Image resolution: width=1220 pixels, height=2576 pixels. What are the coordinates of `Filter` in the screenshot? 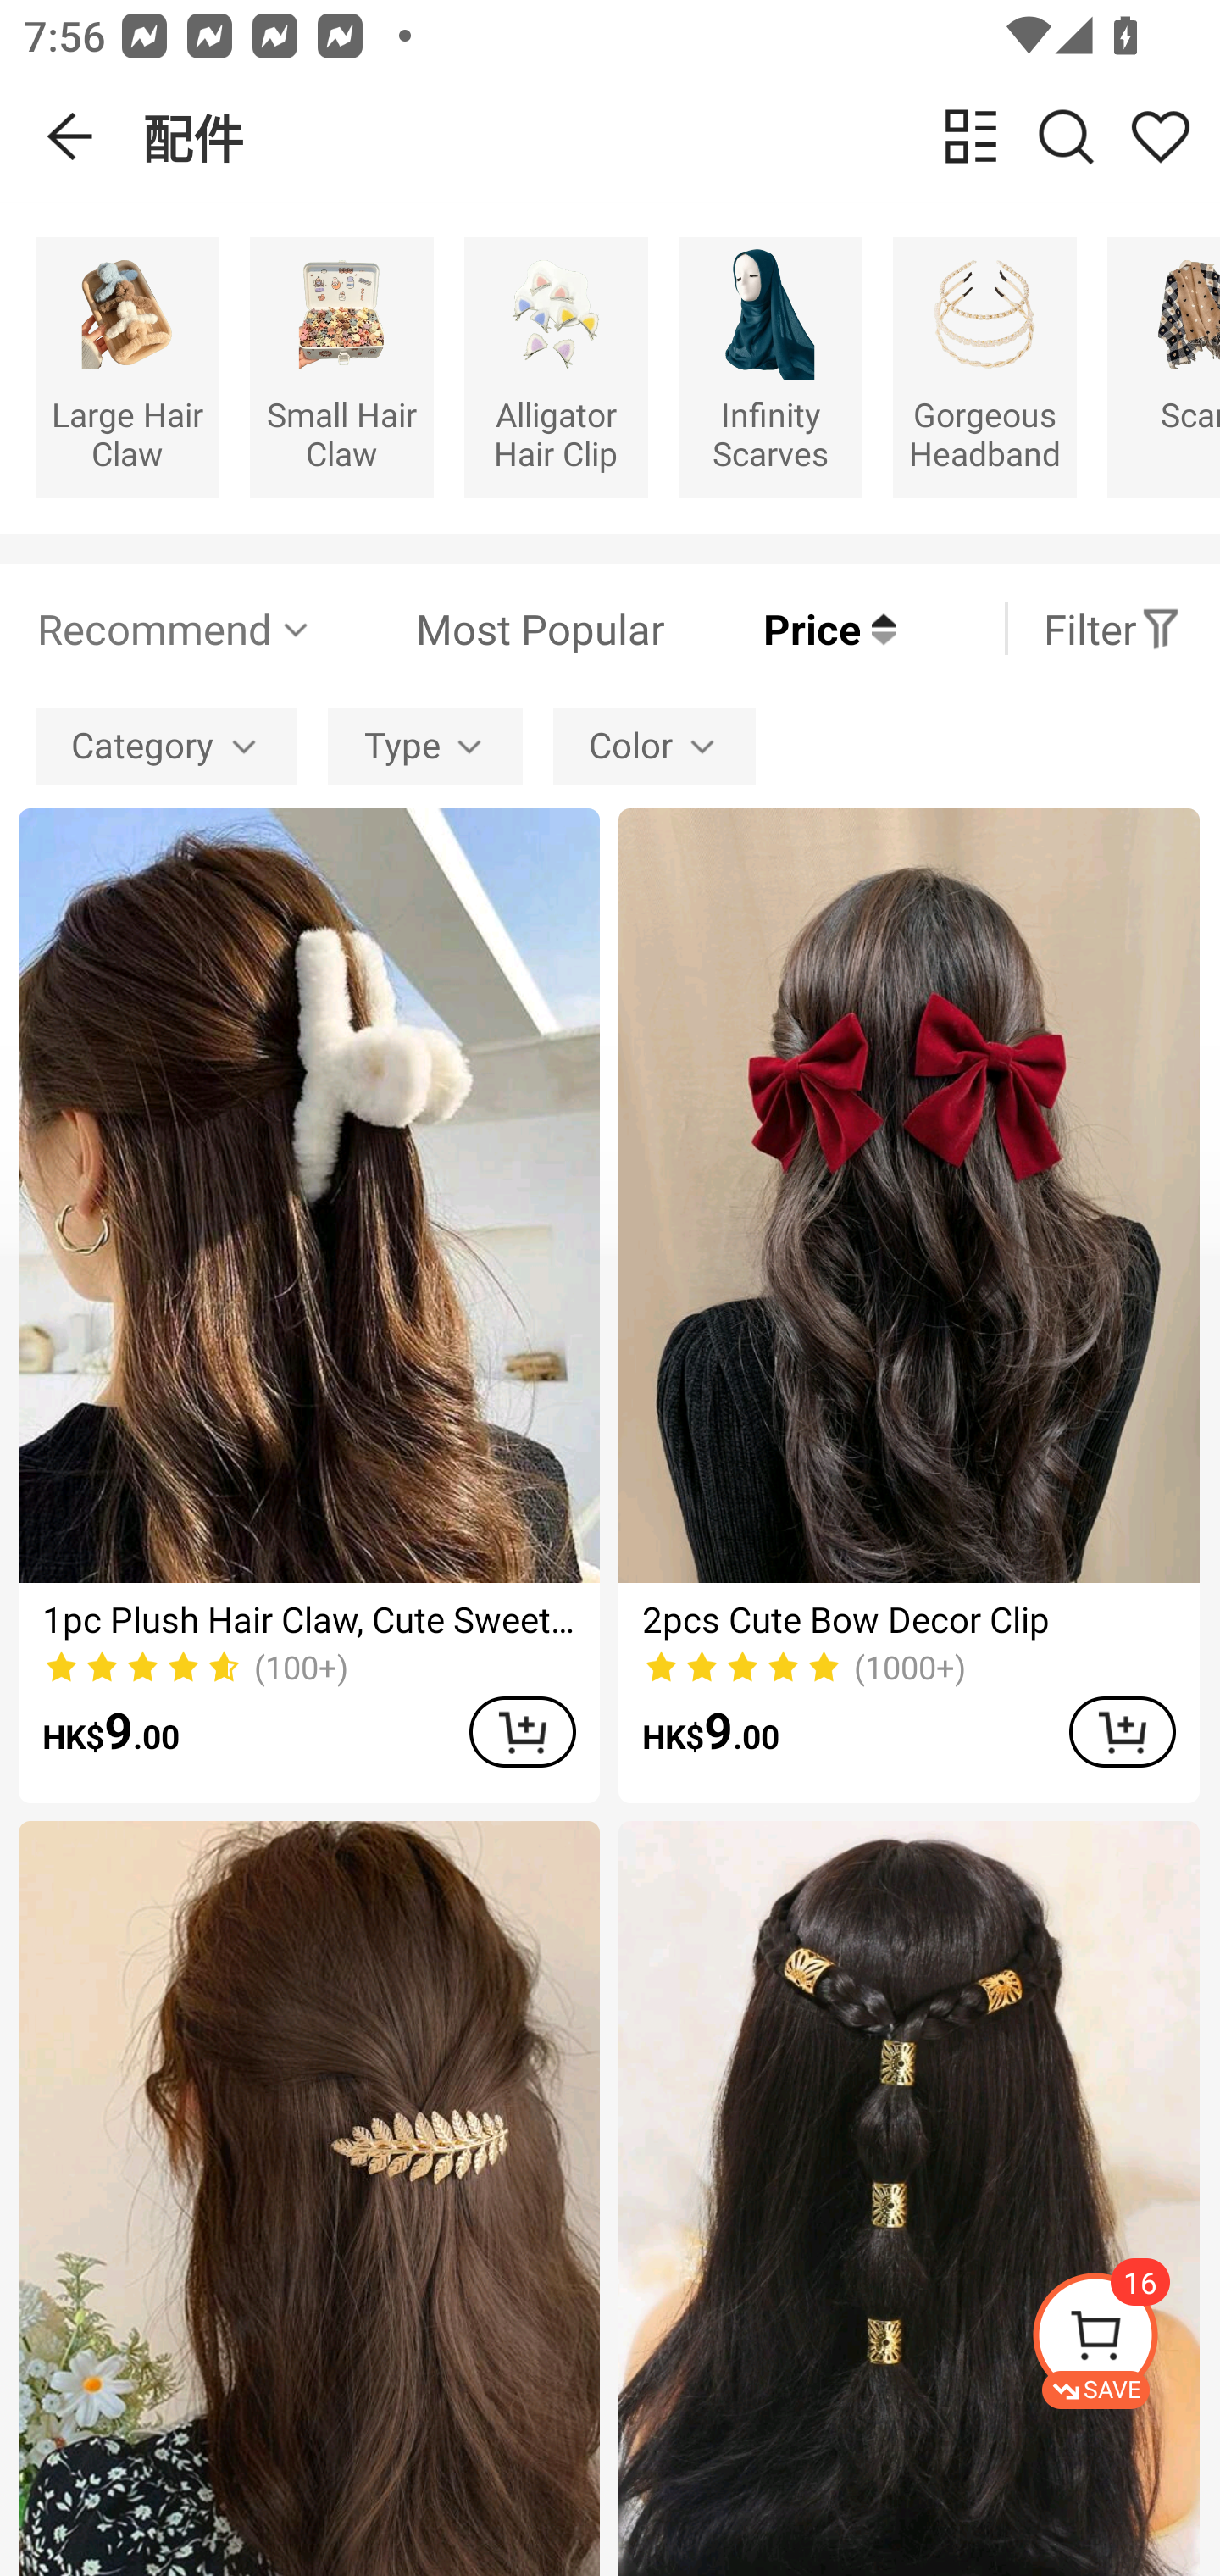 It's located at (1112, 628).